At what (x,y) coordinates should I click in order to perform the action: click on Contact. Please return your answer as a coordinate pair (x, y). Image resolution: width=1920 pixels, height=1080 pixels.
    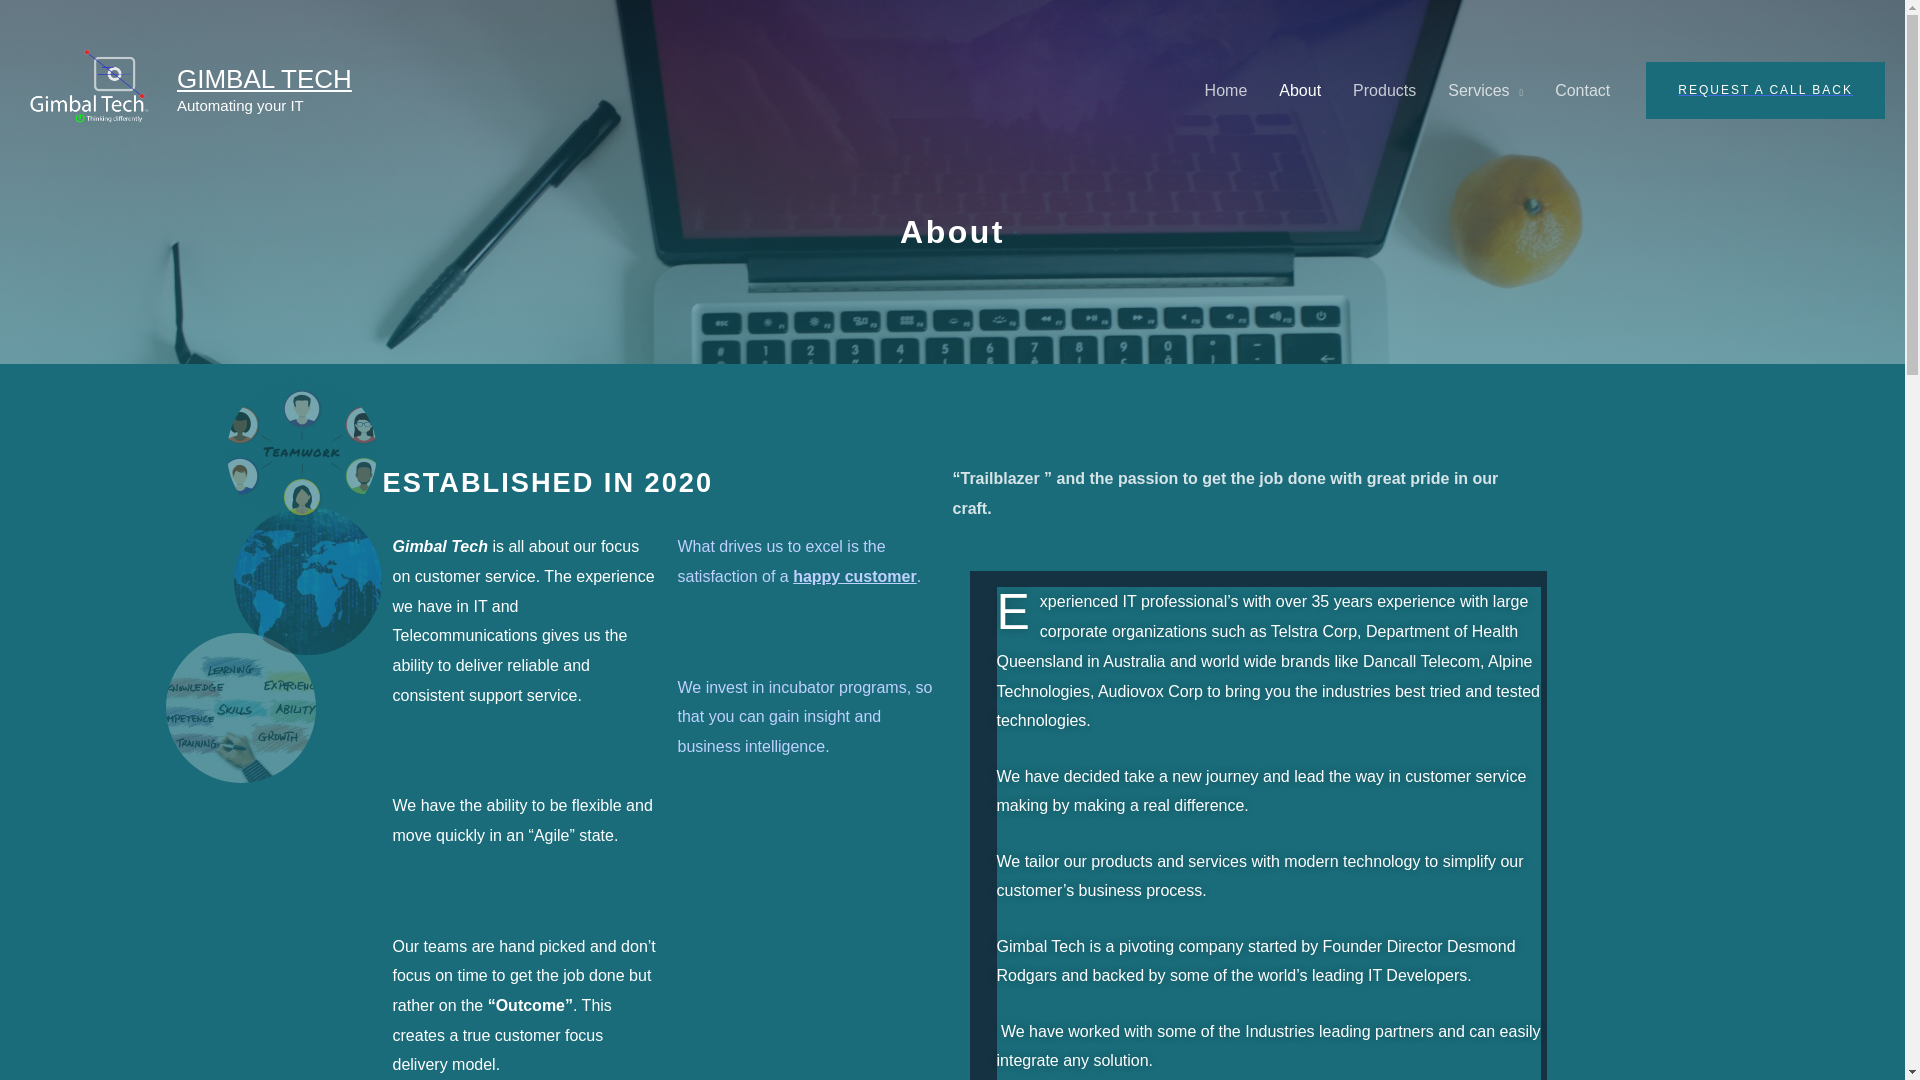
    Looking at the image, I should click on (1582, 91).